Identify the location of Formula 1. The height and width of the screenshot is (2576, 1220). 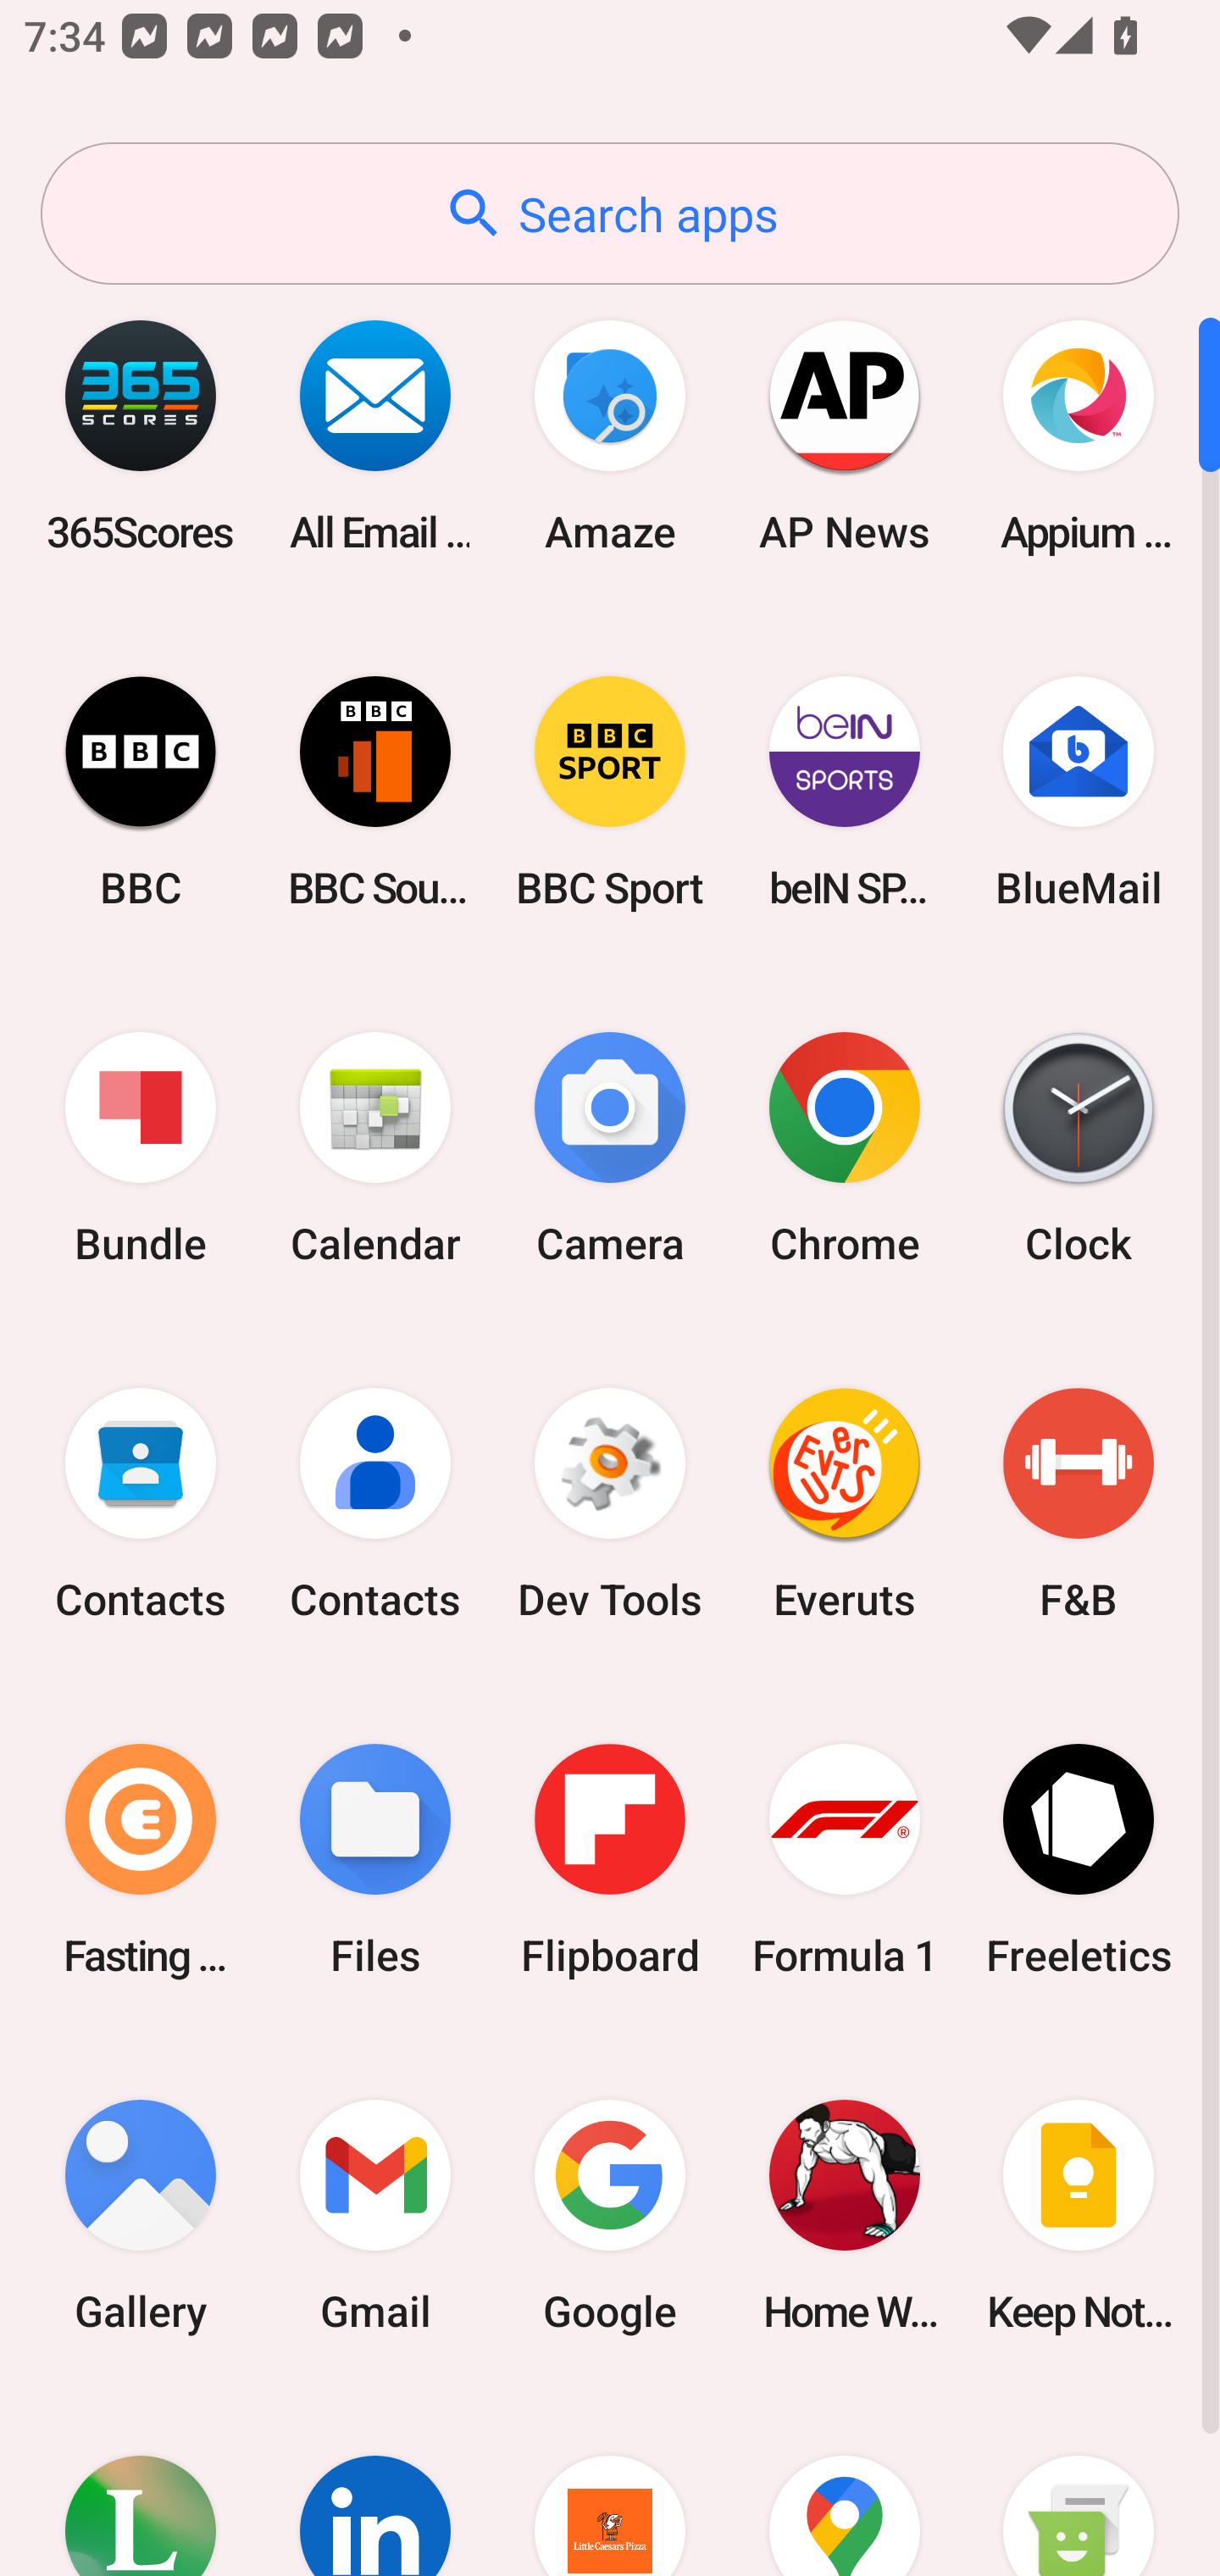
(844, 1859).